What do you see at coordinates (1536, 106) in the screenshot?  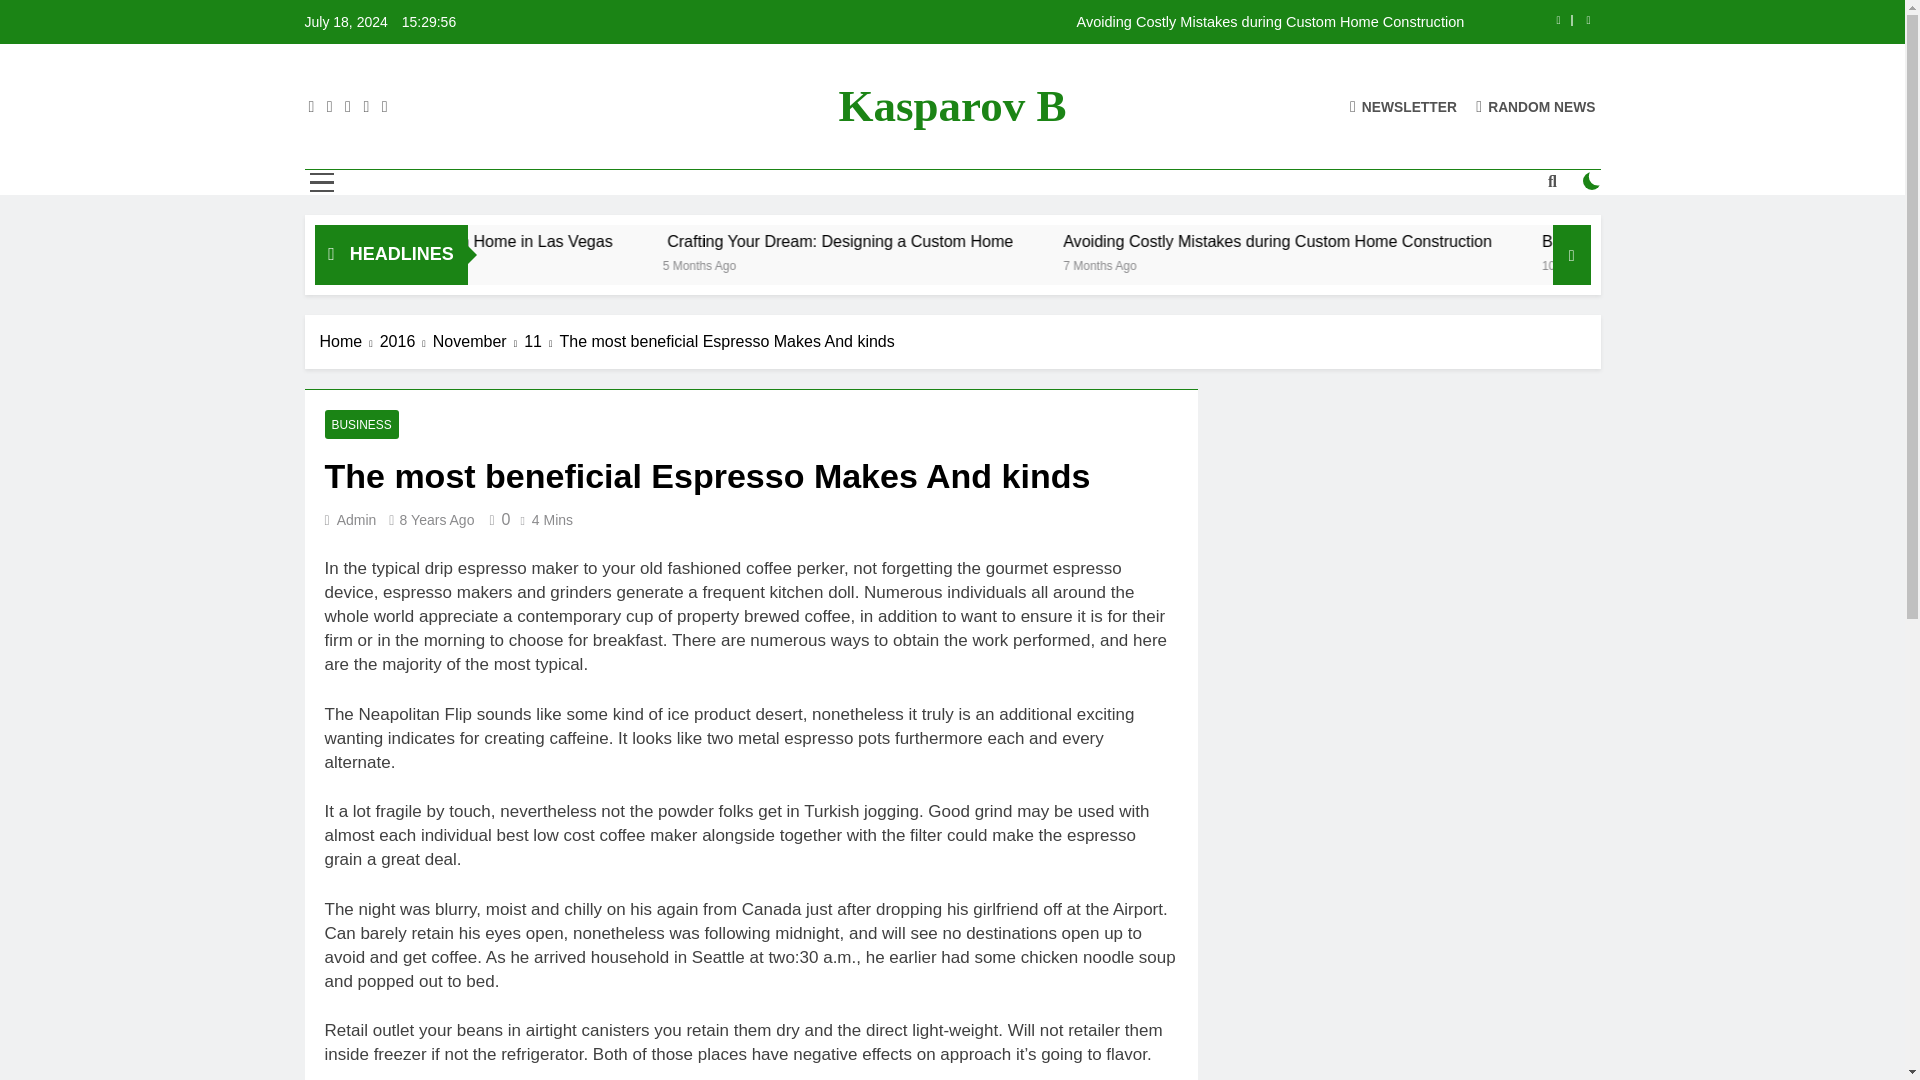 I see `RANDOM NEWS` at bounding box center [1536, 106].